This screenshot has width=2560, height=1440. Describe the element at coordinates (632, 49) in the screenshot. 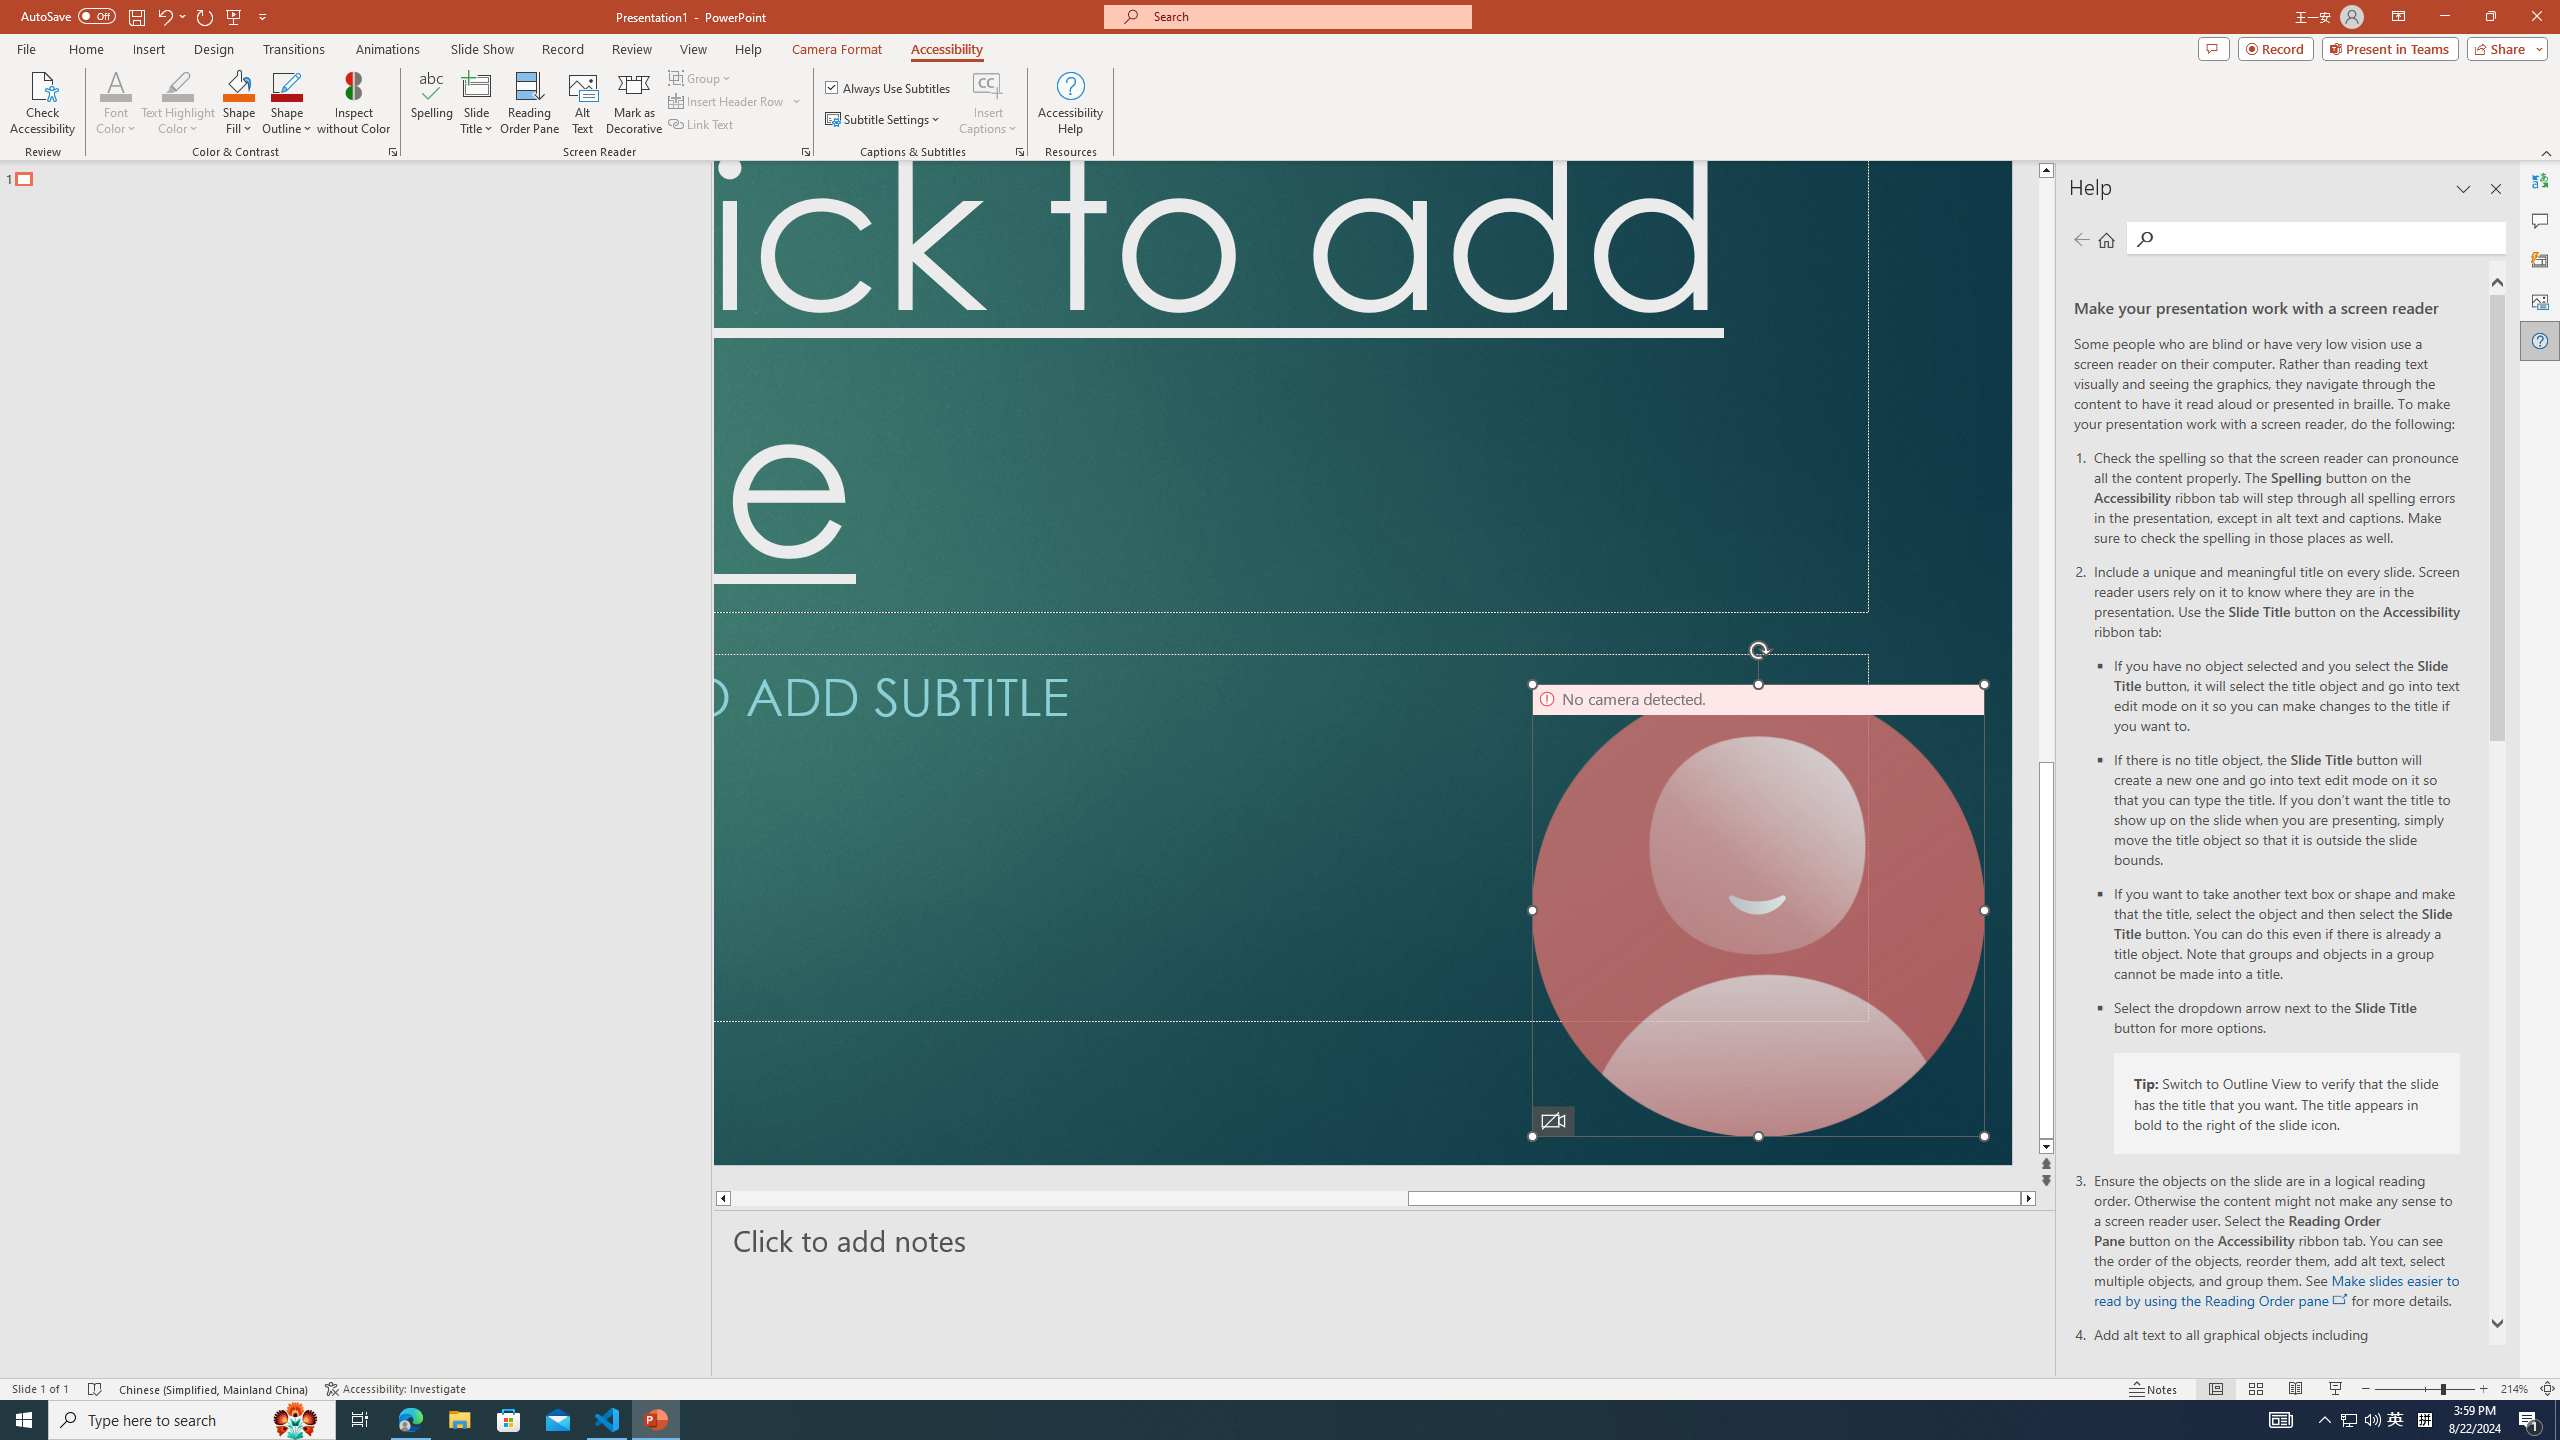

I see `Review` at that location.